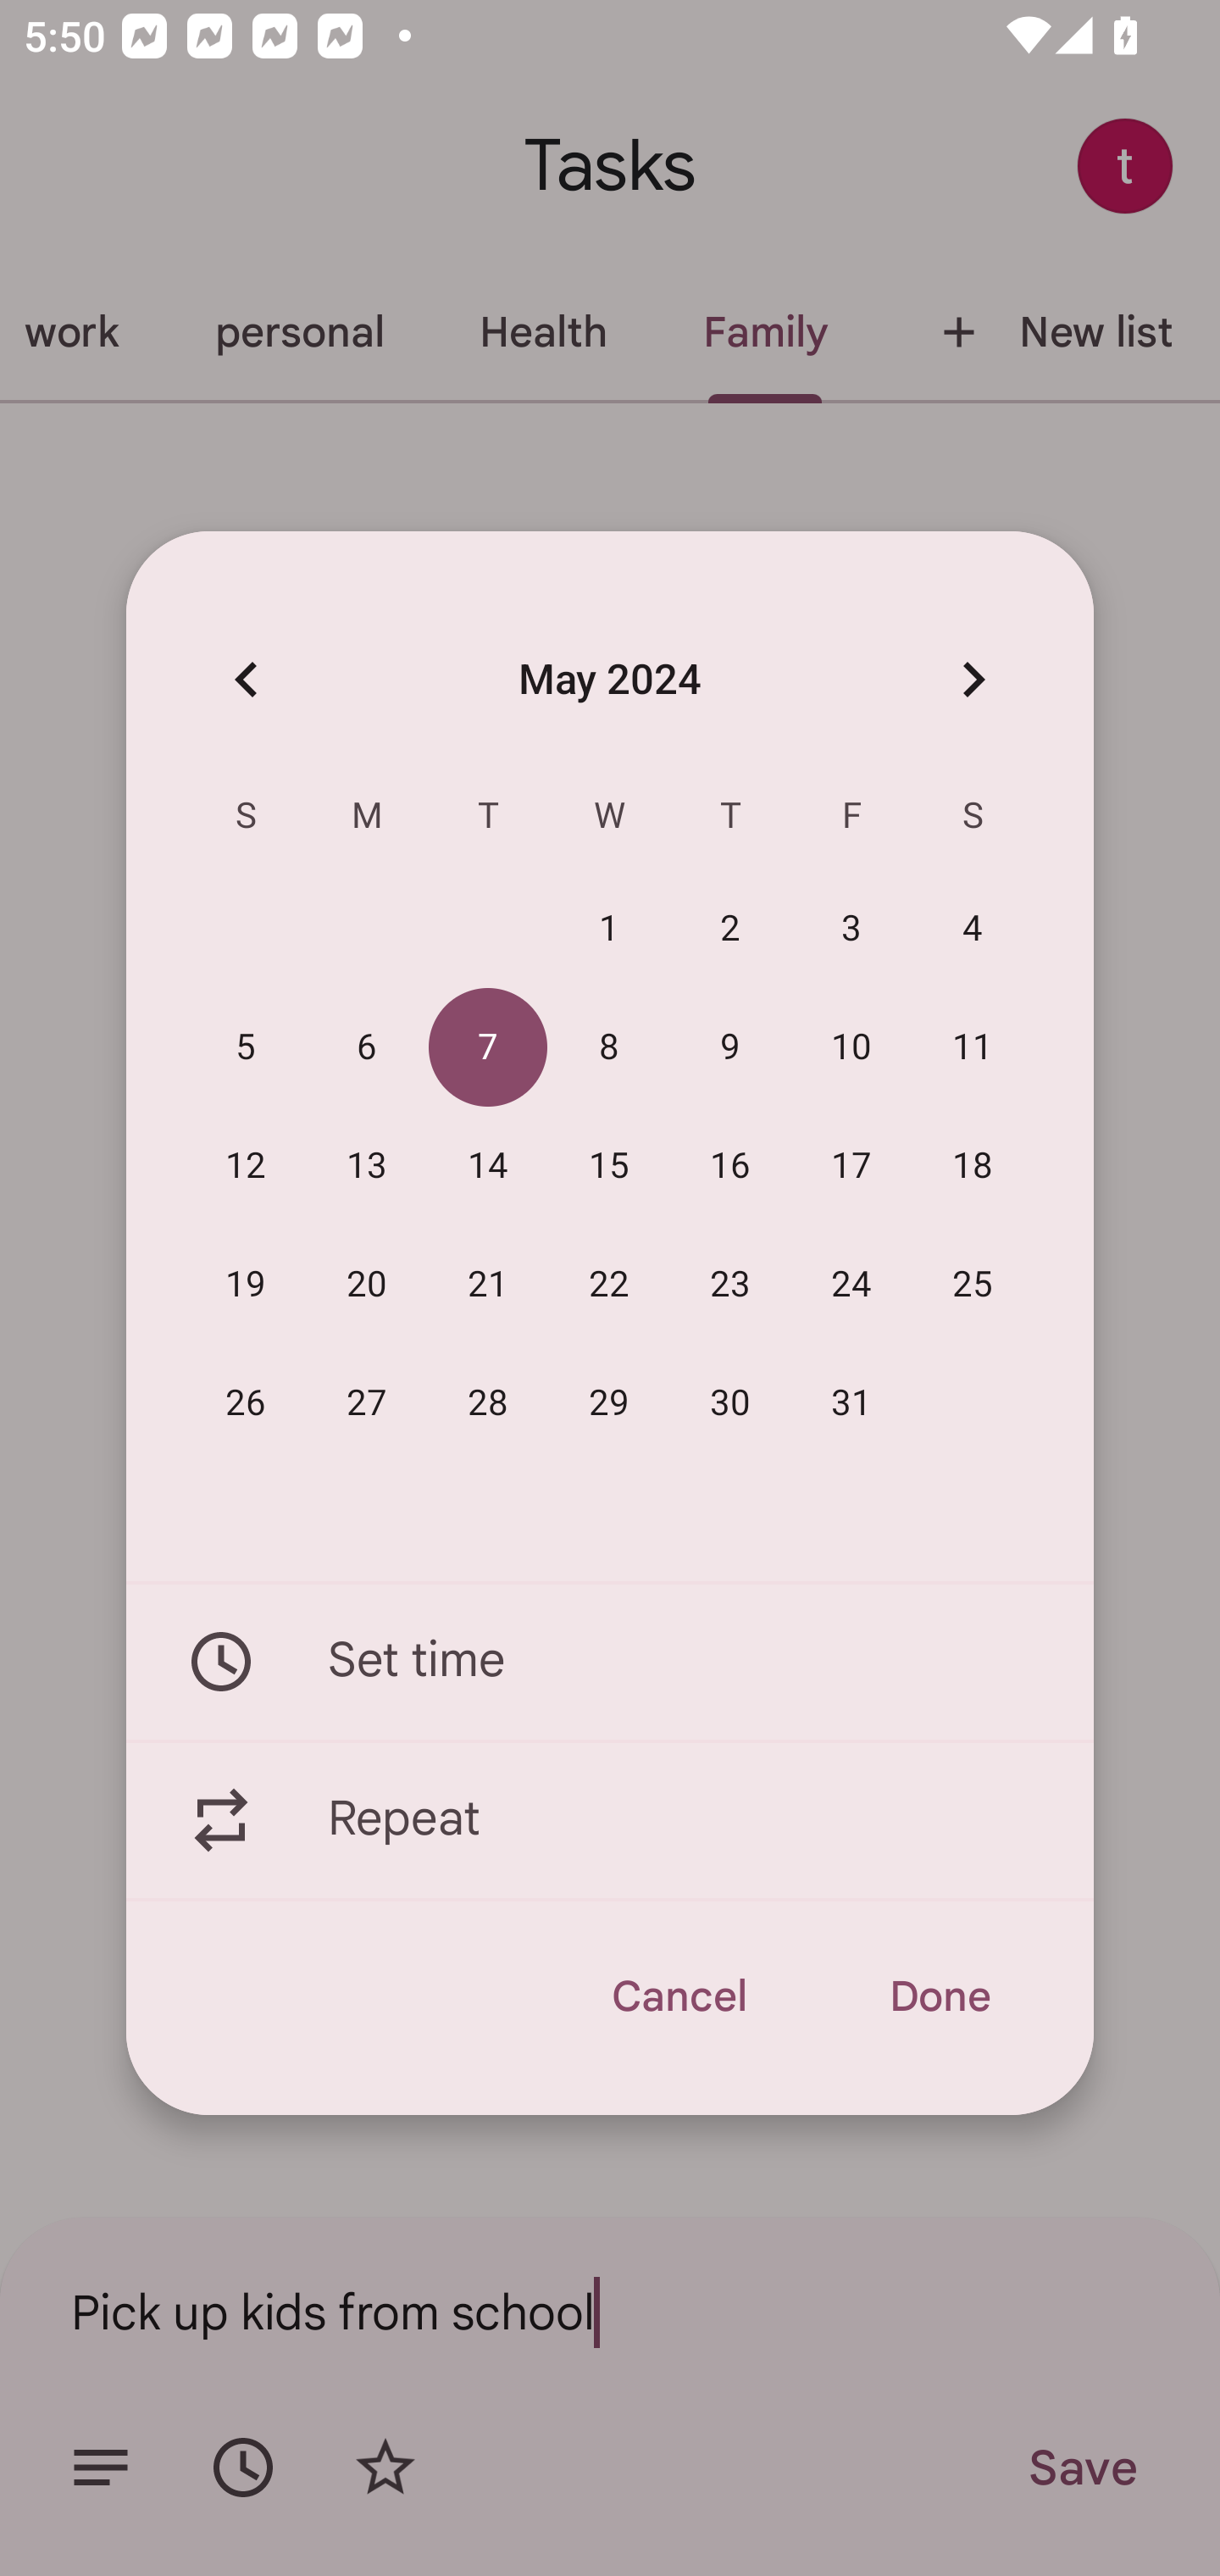 The height and width of the screenshot is (2576, 1220). Describe the element at coordinates (246, 1403) in the screenshot. I see `26 26 May 2024` at that location.